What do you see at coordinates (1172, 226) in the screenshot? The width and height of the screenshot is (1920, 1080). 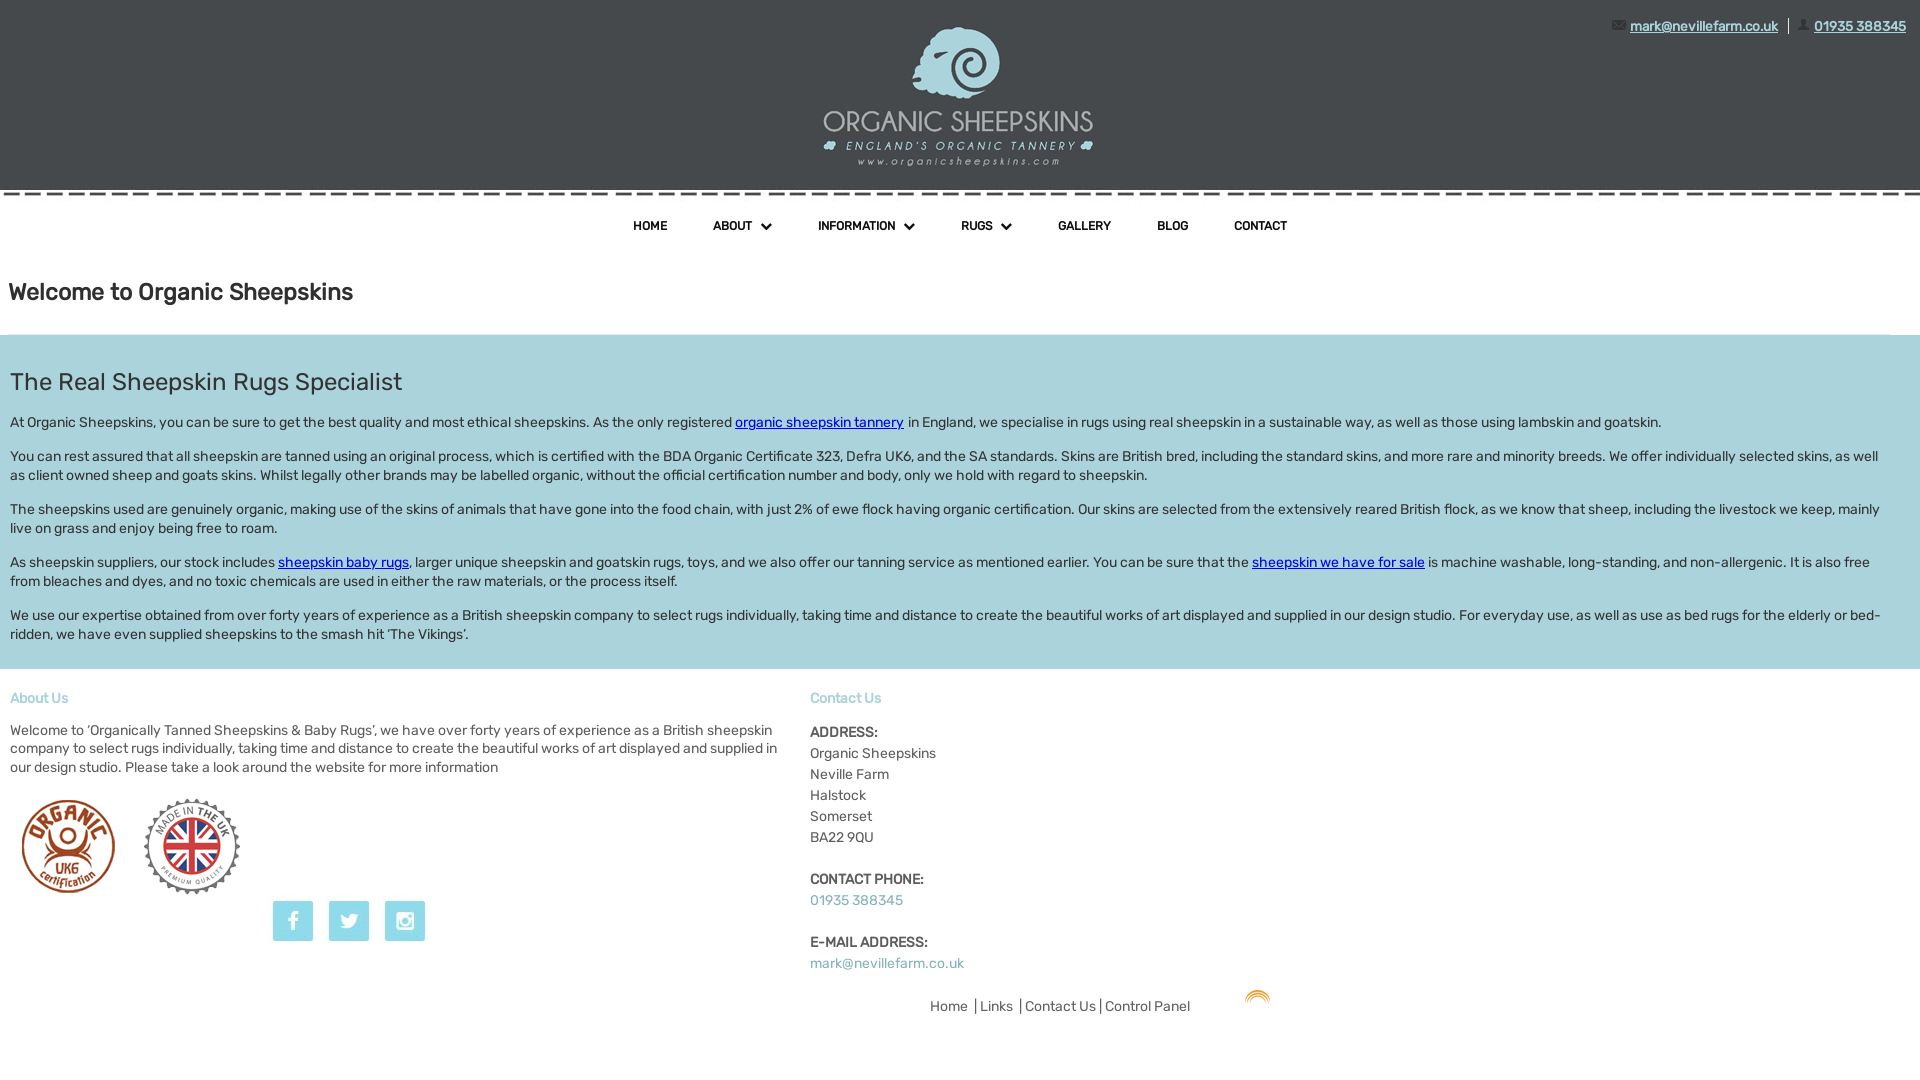 I see `BLOG` at bounding box center [1172, 226].